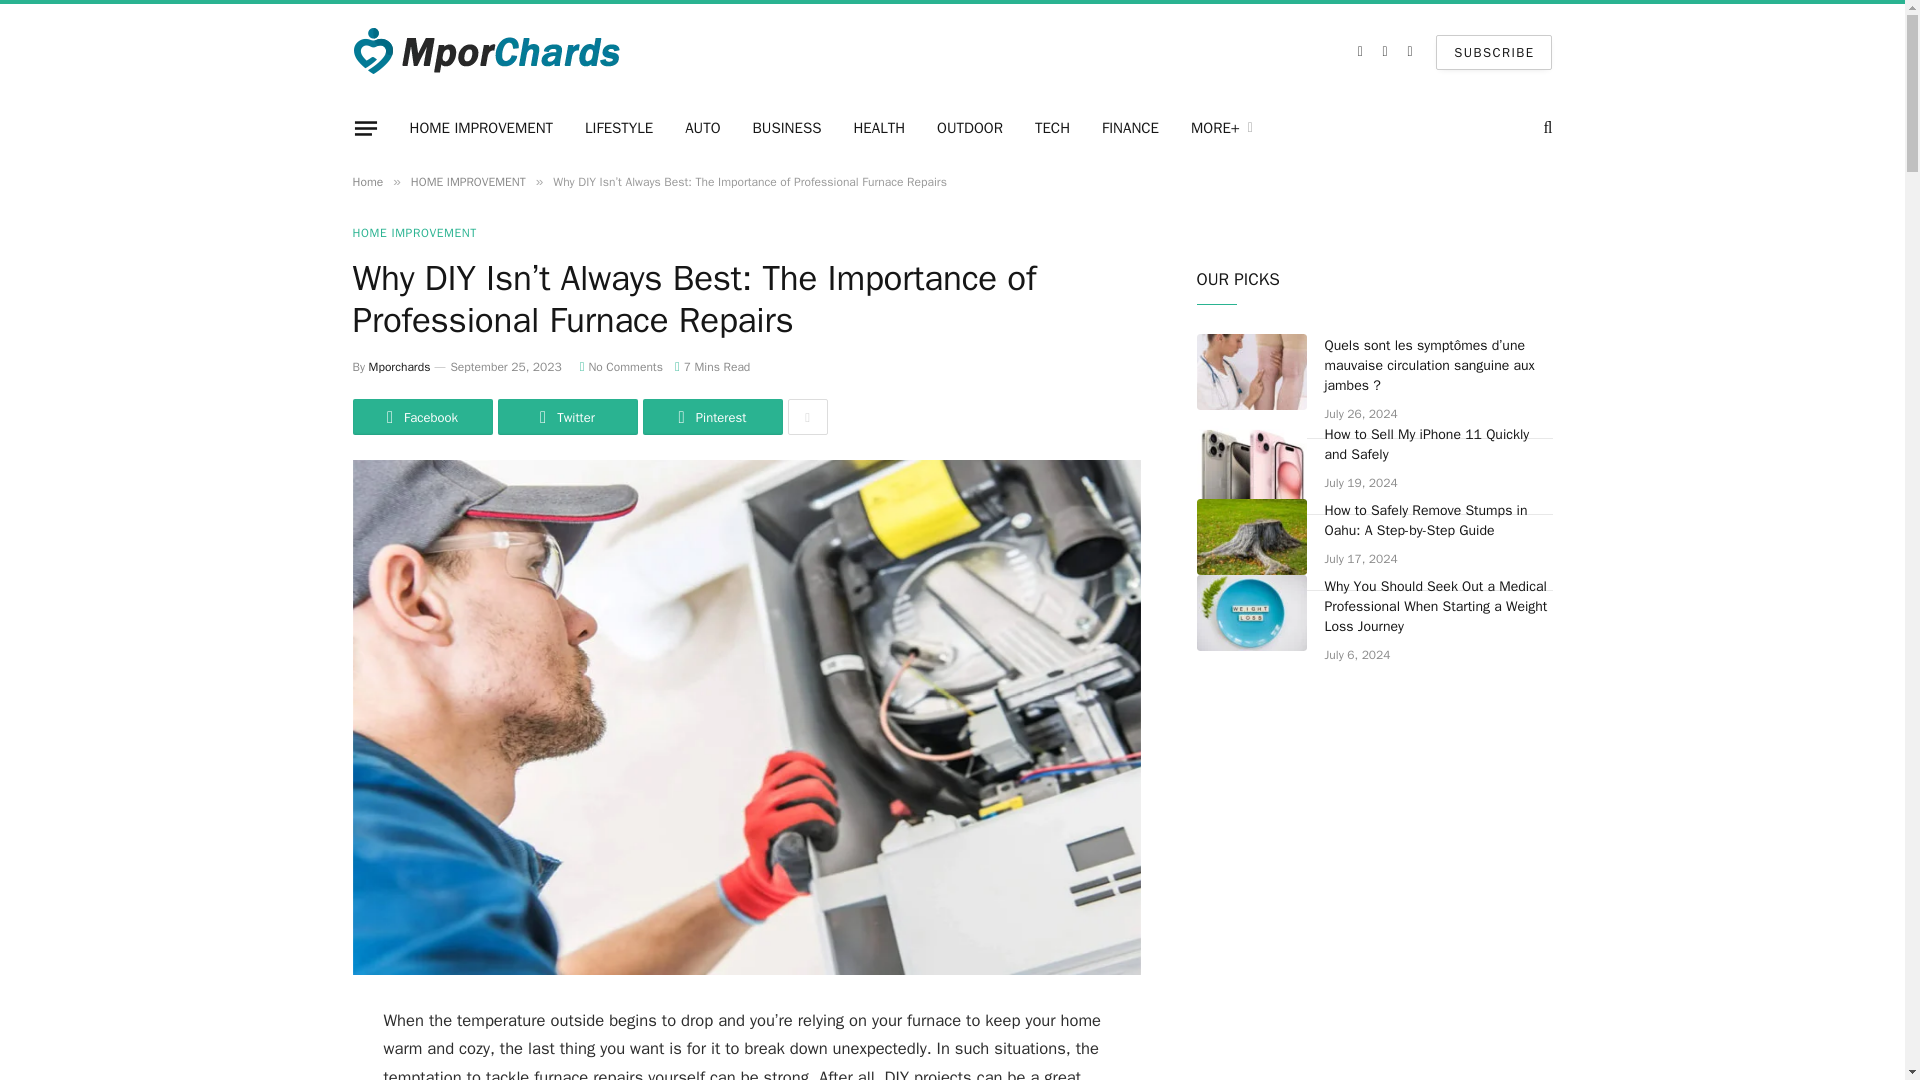 The height and width of the screenshot is (1080, 1920). I want to click on AUTO, so click(702, 128).